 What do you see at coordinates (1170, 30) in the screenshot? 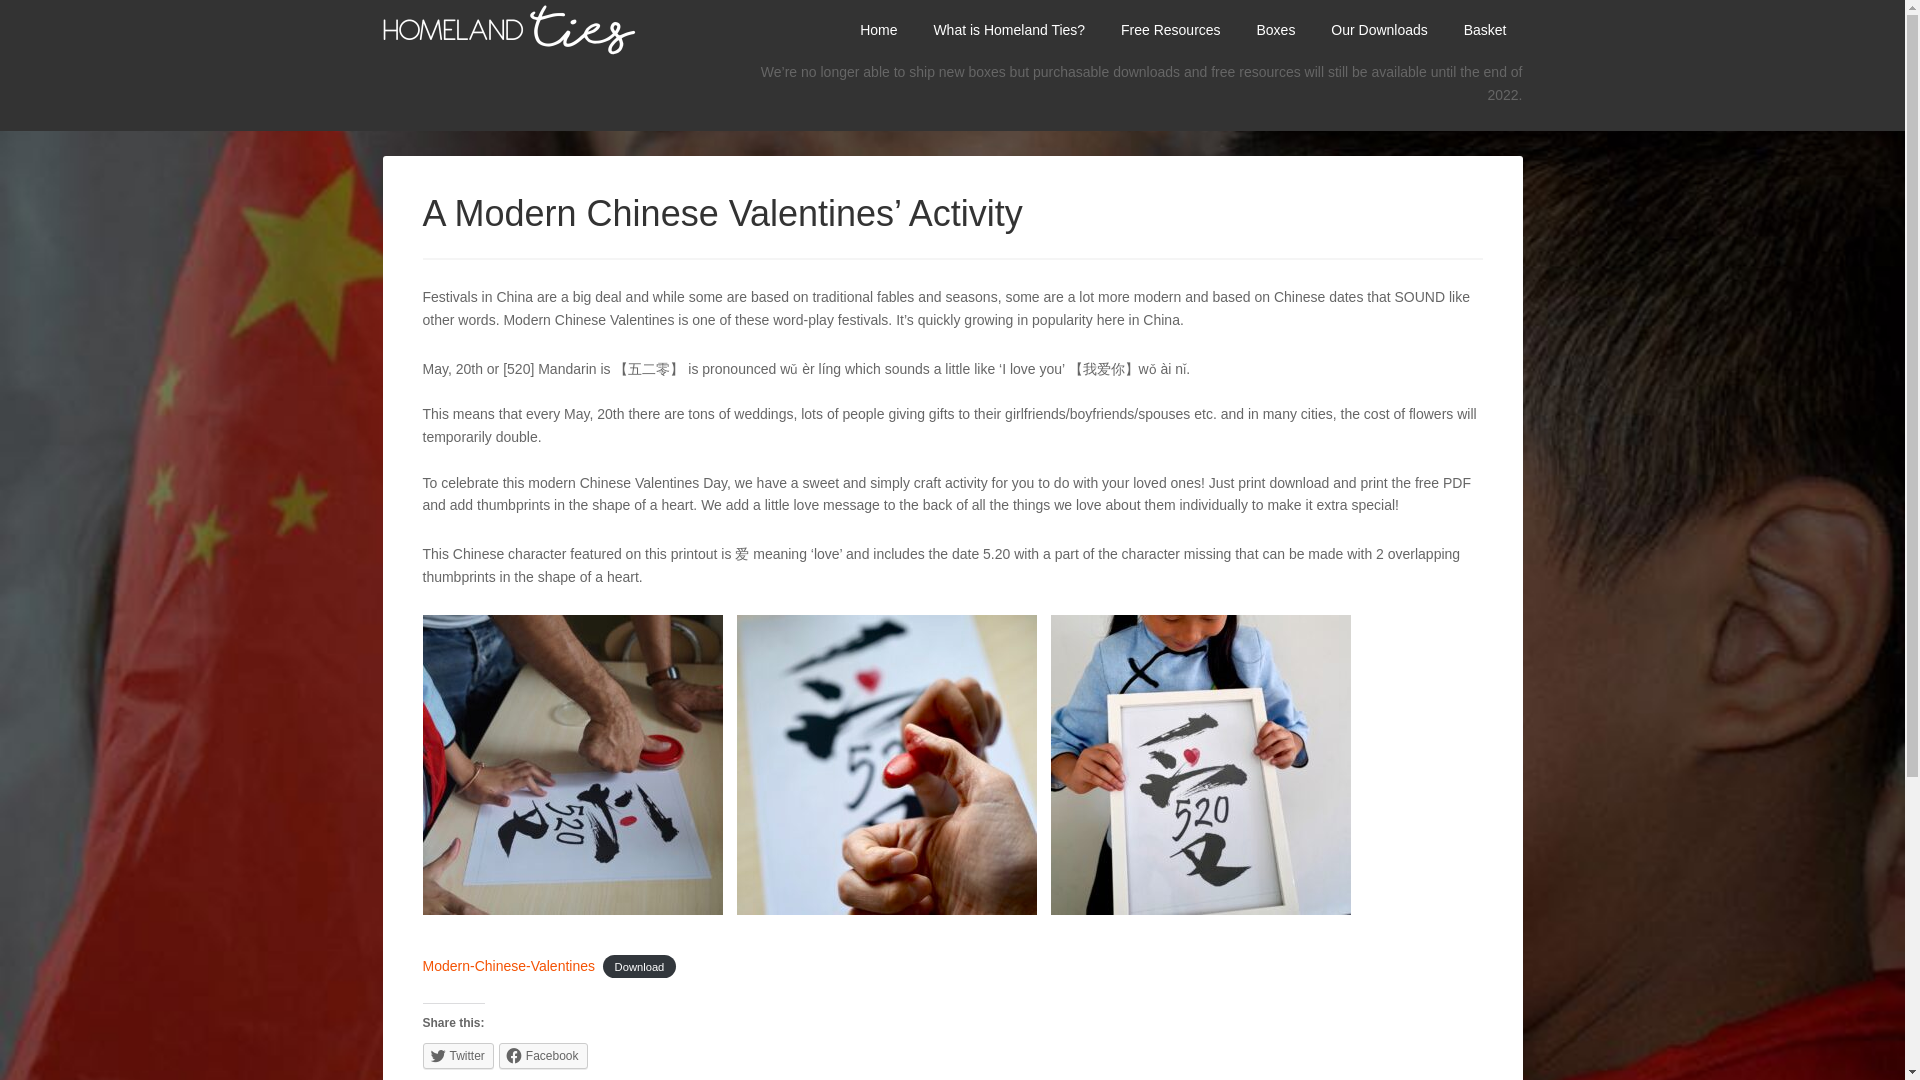
I see `Free Resources` at bounding box center [1170, 30].